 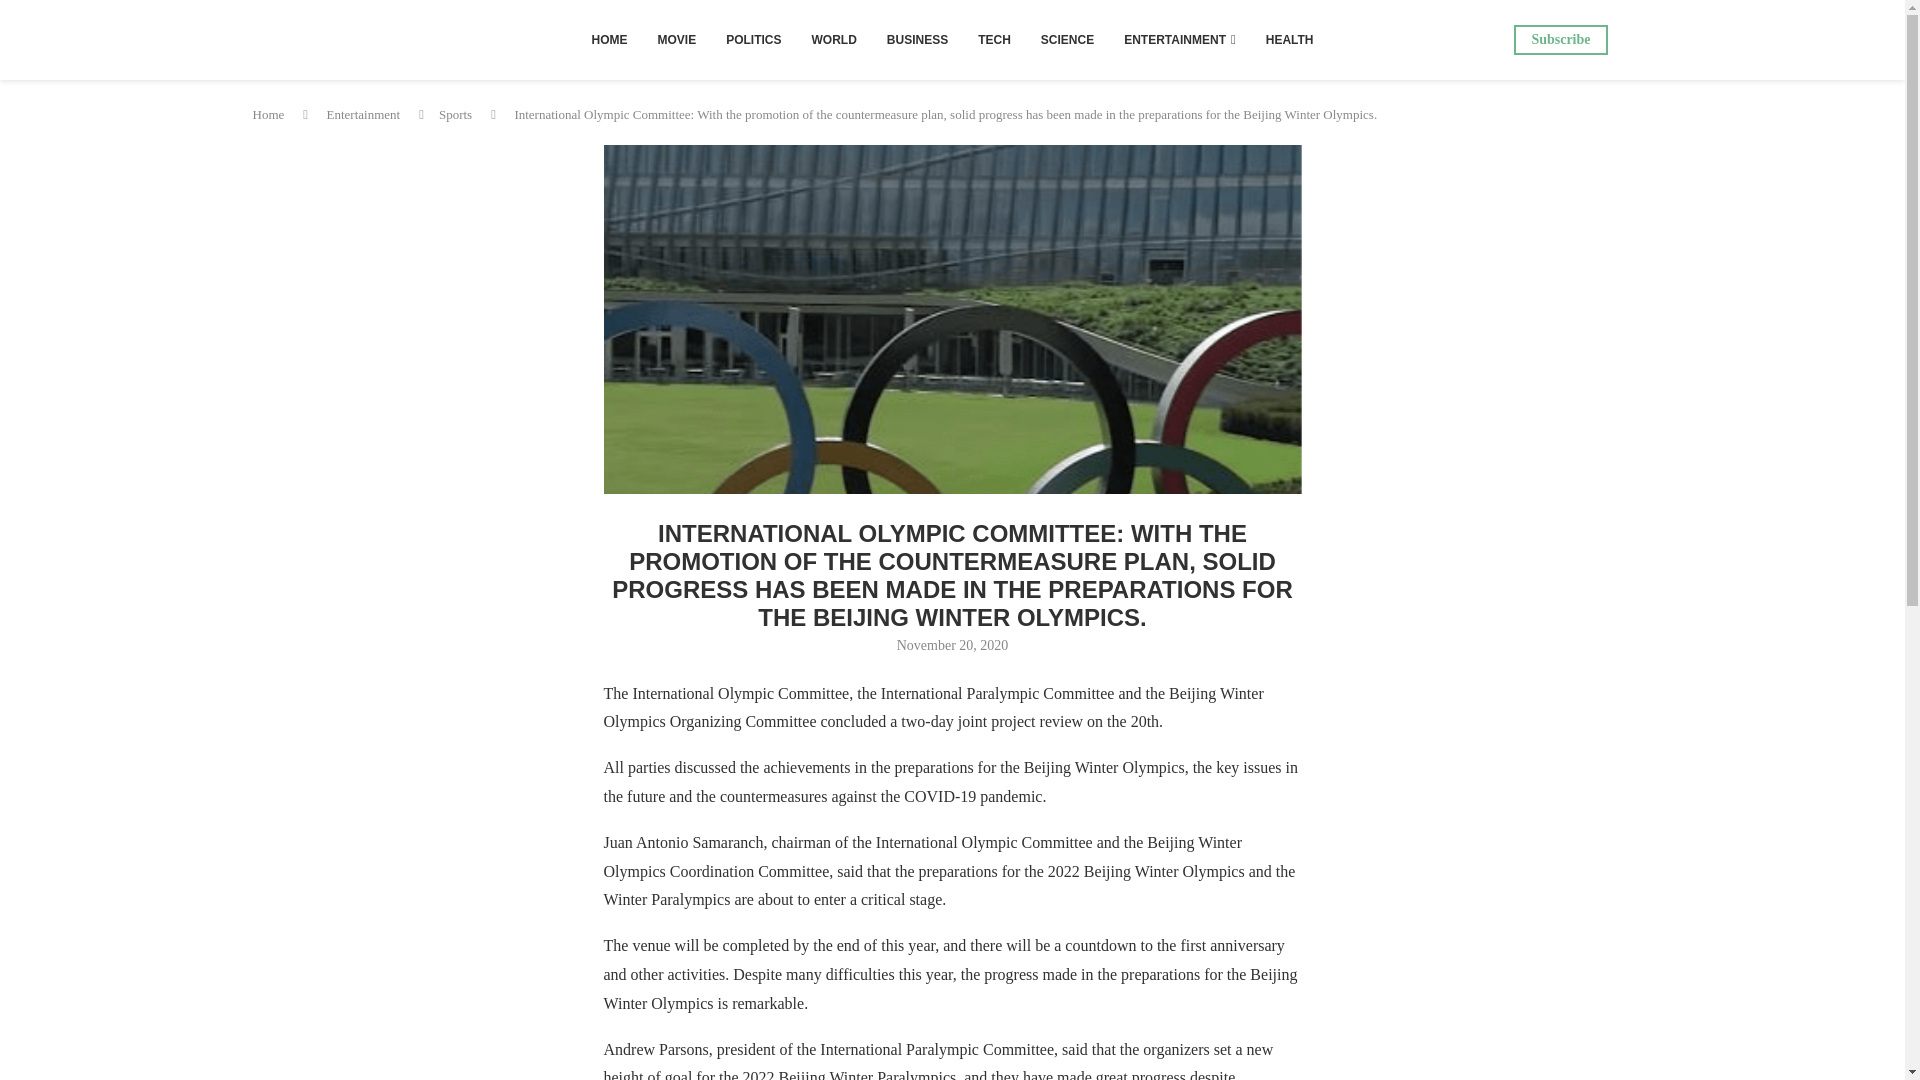 What do you see at coordinates (1560, 40) in the screenshot?
I see `Subscribe` at bounding box center [1560, 40].